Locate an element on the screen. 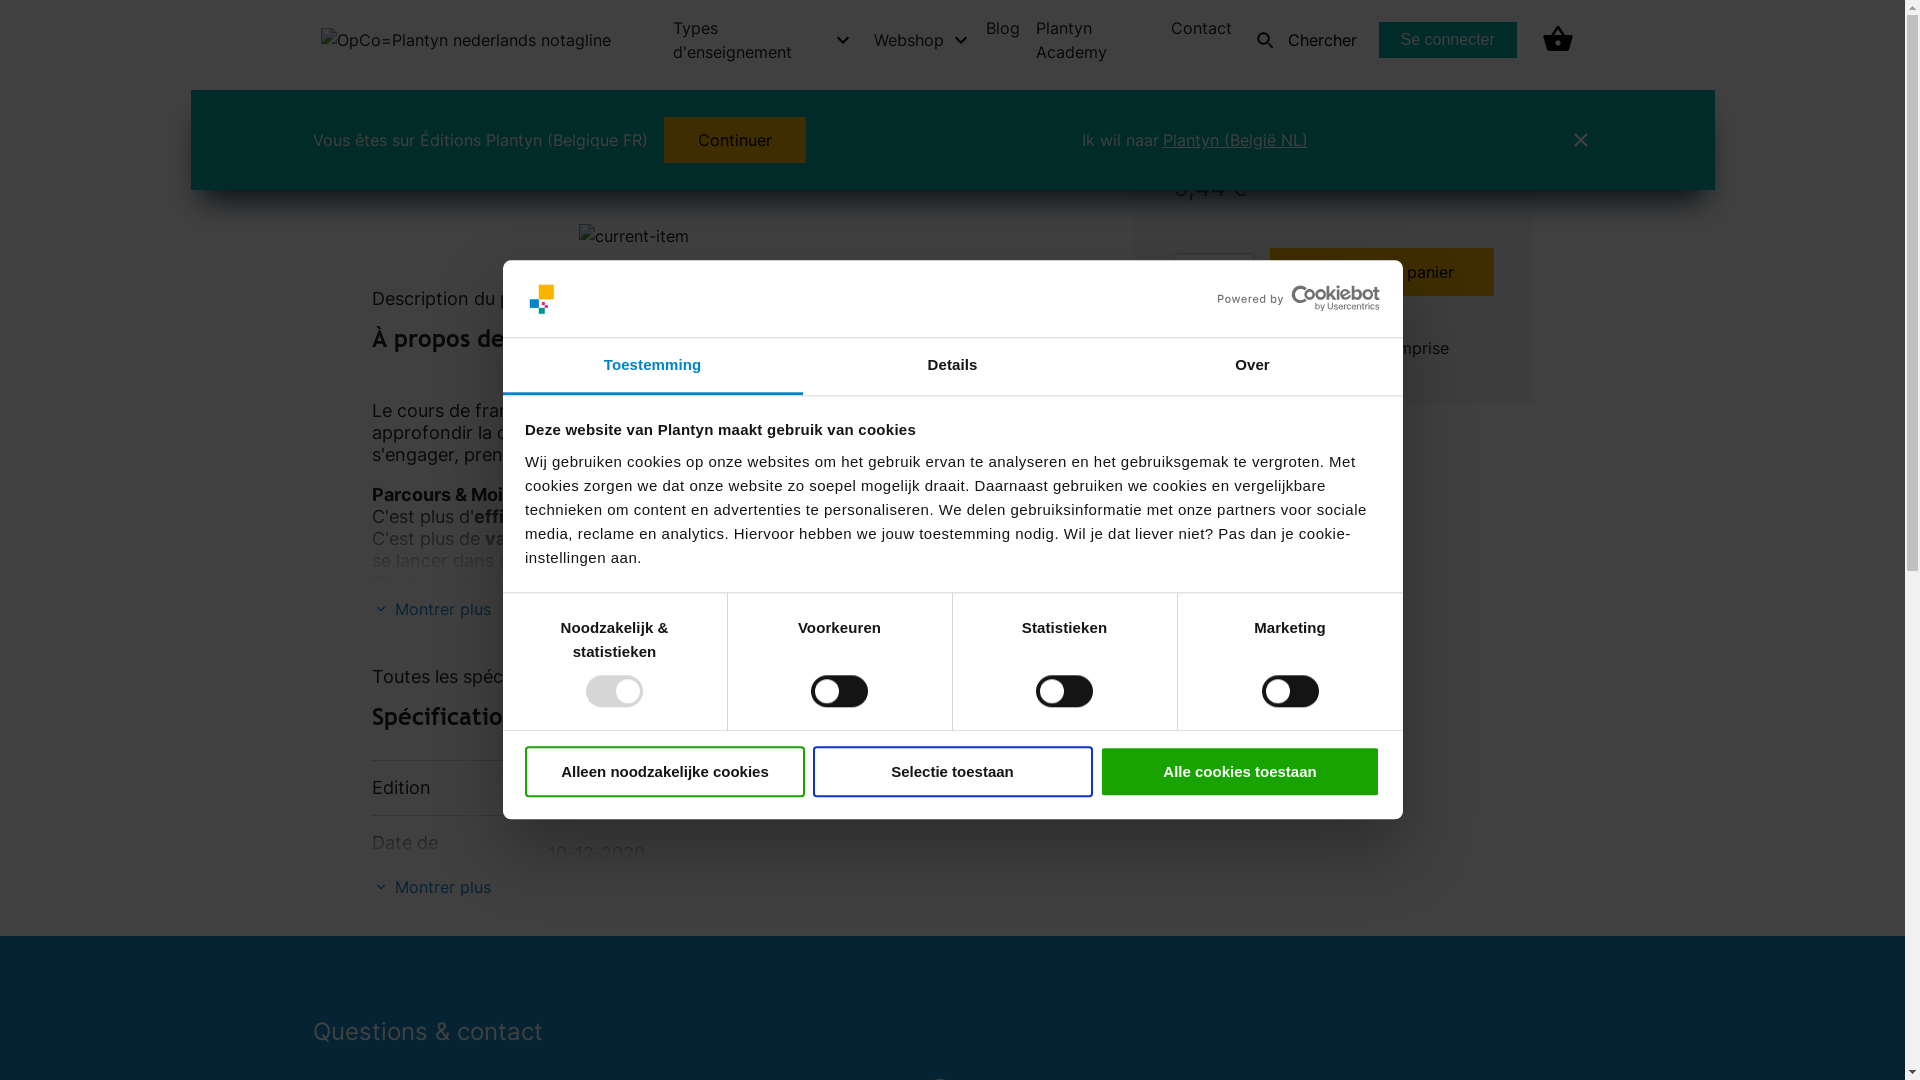 Image resolution: width=1920 pixels, height=1080 pixels. Over is located at coordinates (1252, 366).